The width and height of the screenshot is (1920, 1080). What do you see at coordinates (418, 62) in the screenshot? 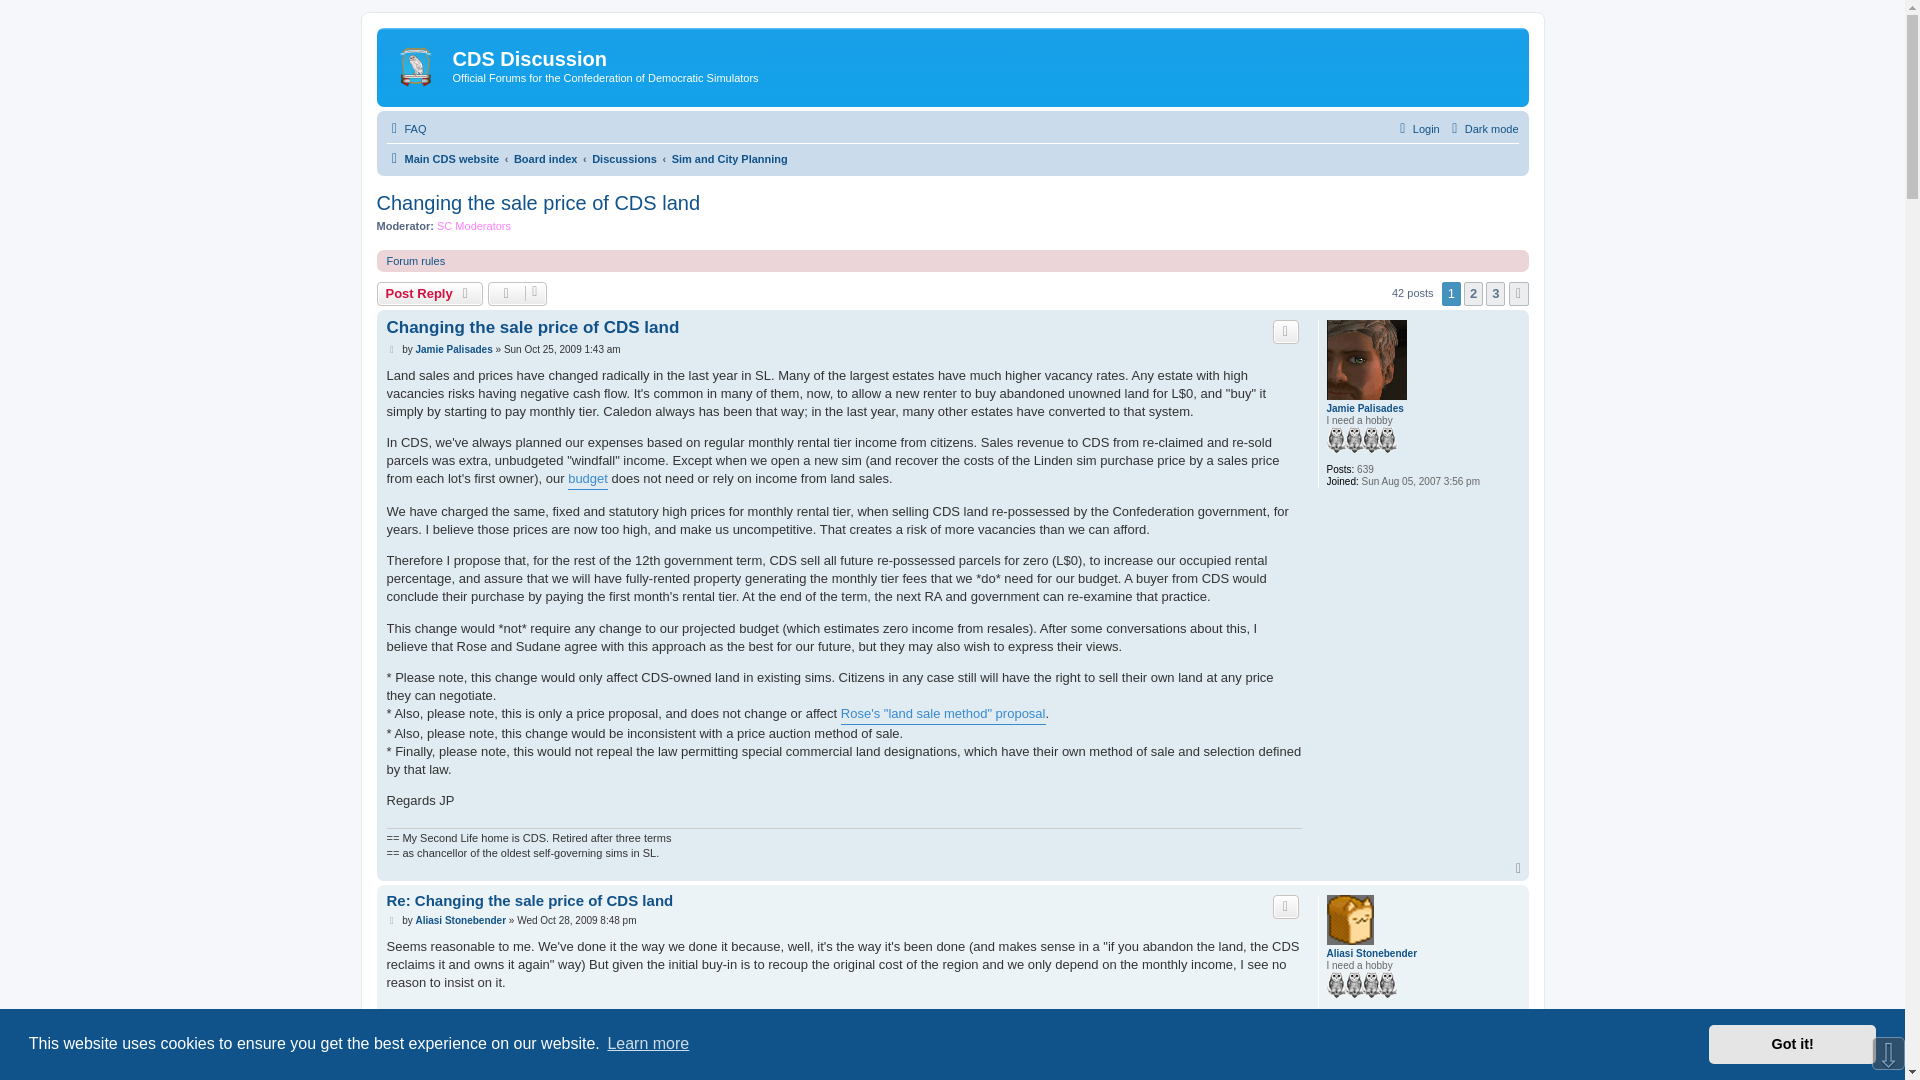
I see `Main CDS website` at bounding box center [418, 62].